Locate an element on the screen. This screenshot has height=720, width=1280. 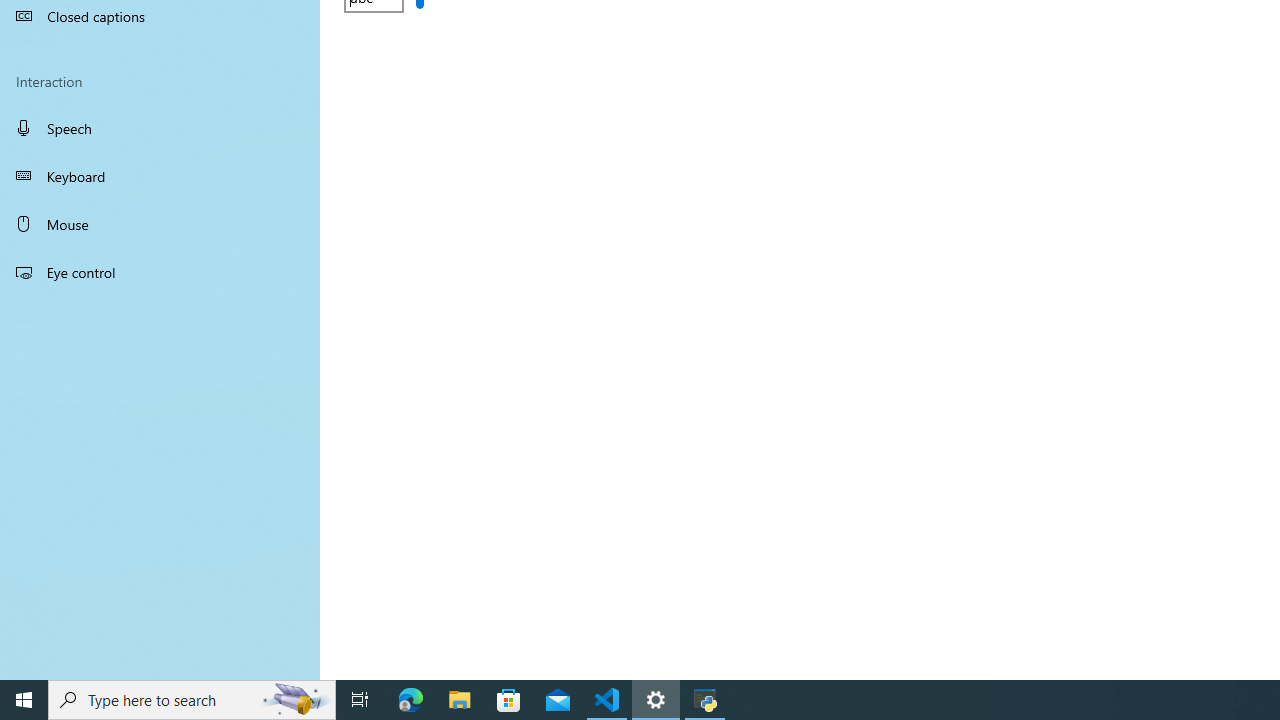
File Explorer is located at coordinates (460, 700).